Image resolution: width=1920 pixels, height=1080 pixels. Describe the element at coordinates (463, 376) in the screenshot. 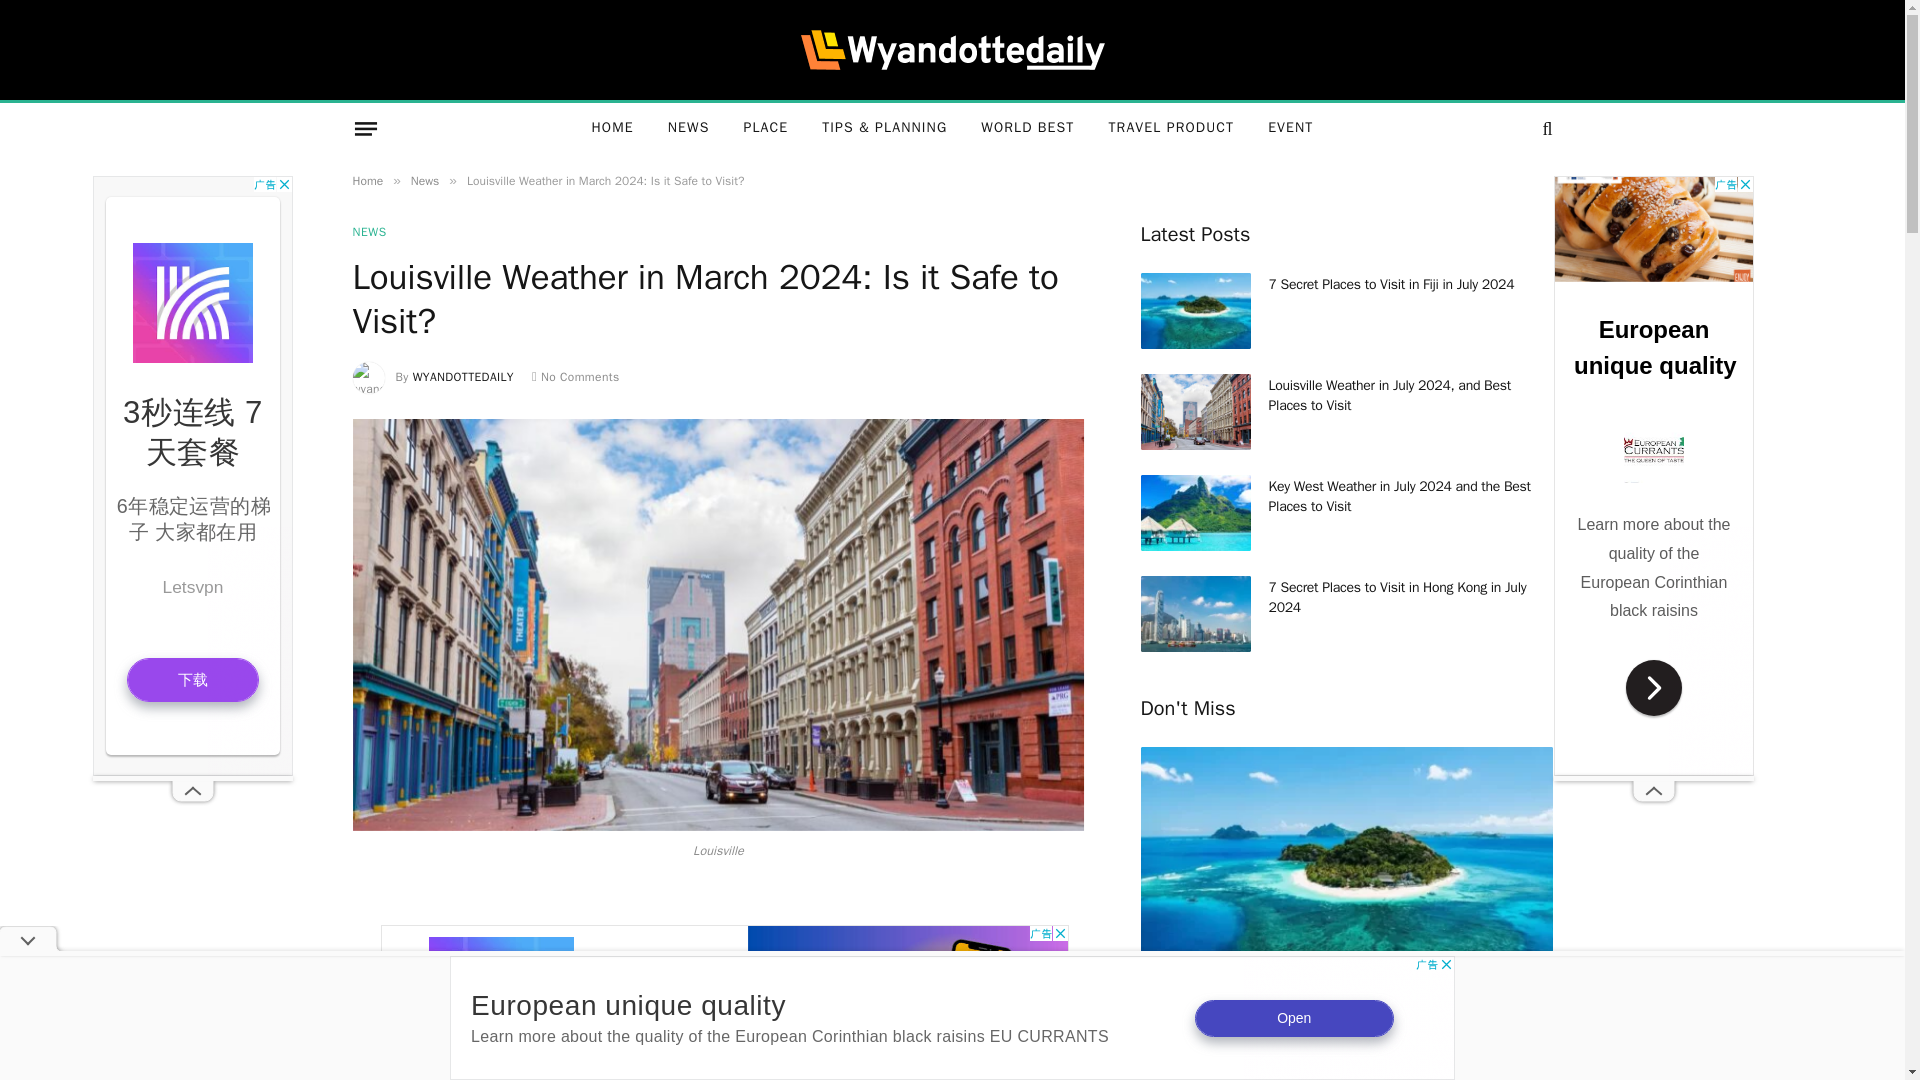

I see `Posts by wyandottedaily` at that location.